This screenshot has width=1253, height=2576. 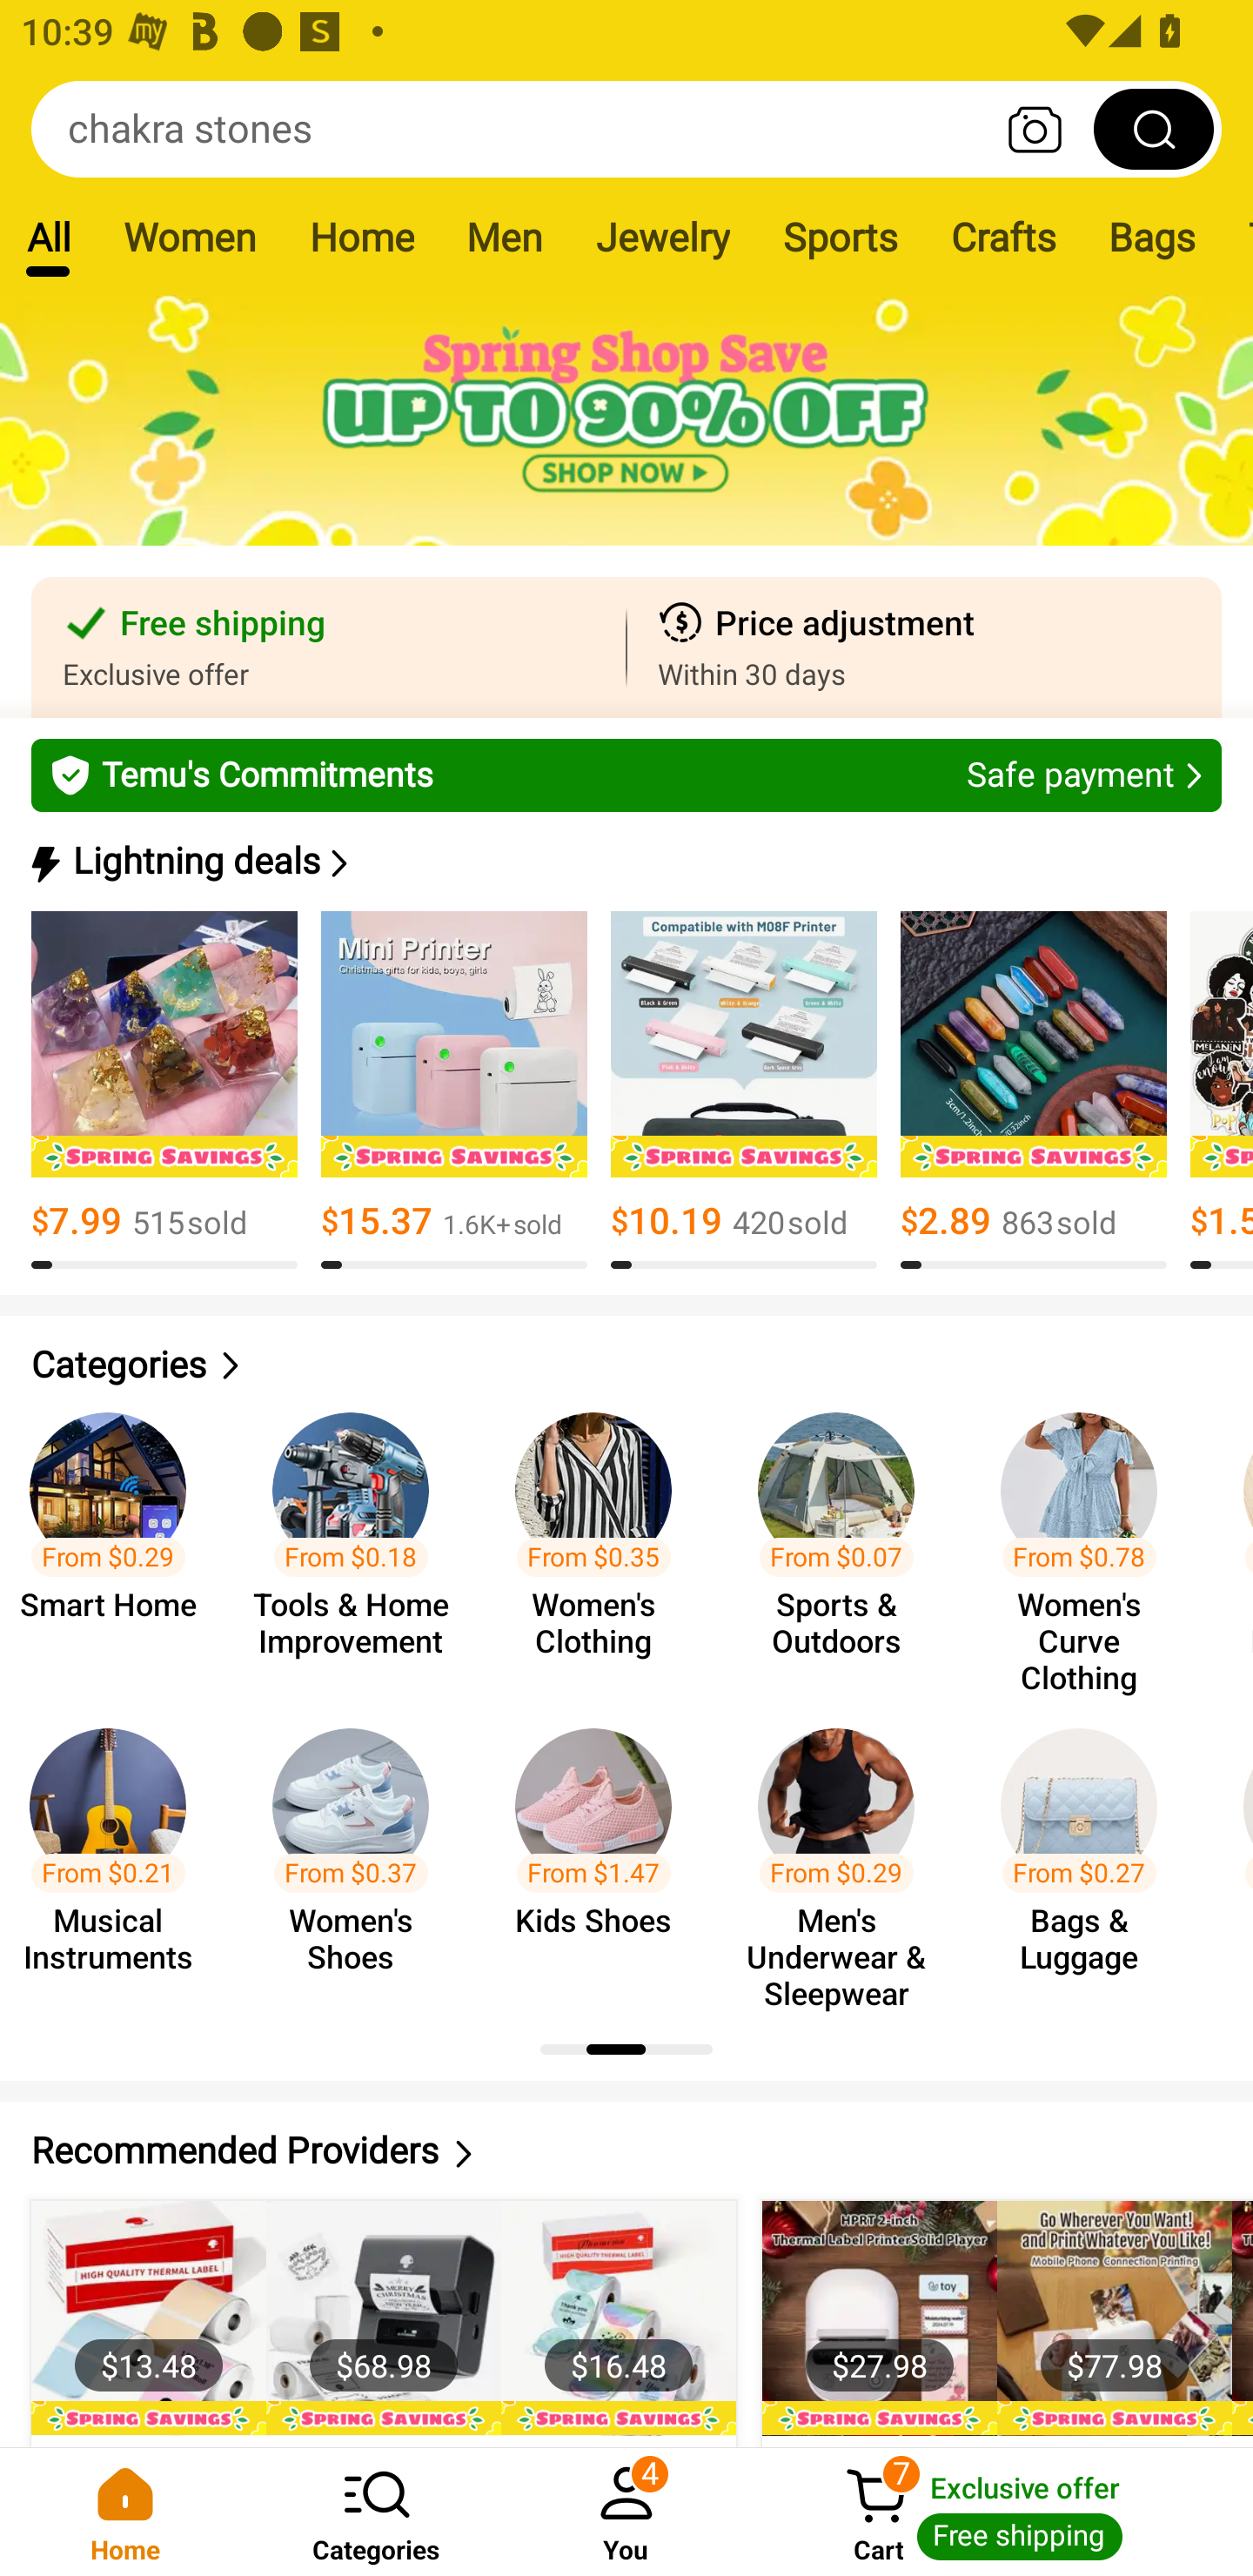 What do you see at coordinates (924, 647) in the screenshot?
I see `Price adjustment Within 30 days` at bounding box center [924, 647].